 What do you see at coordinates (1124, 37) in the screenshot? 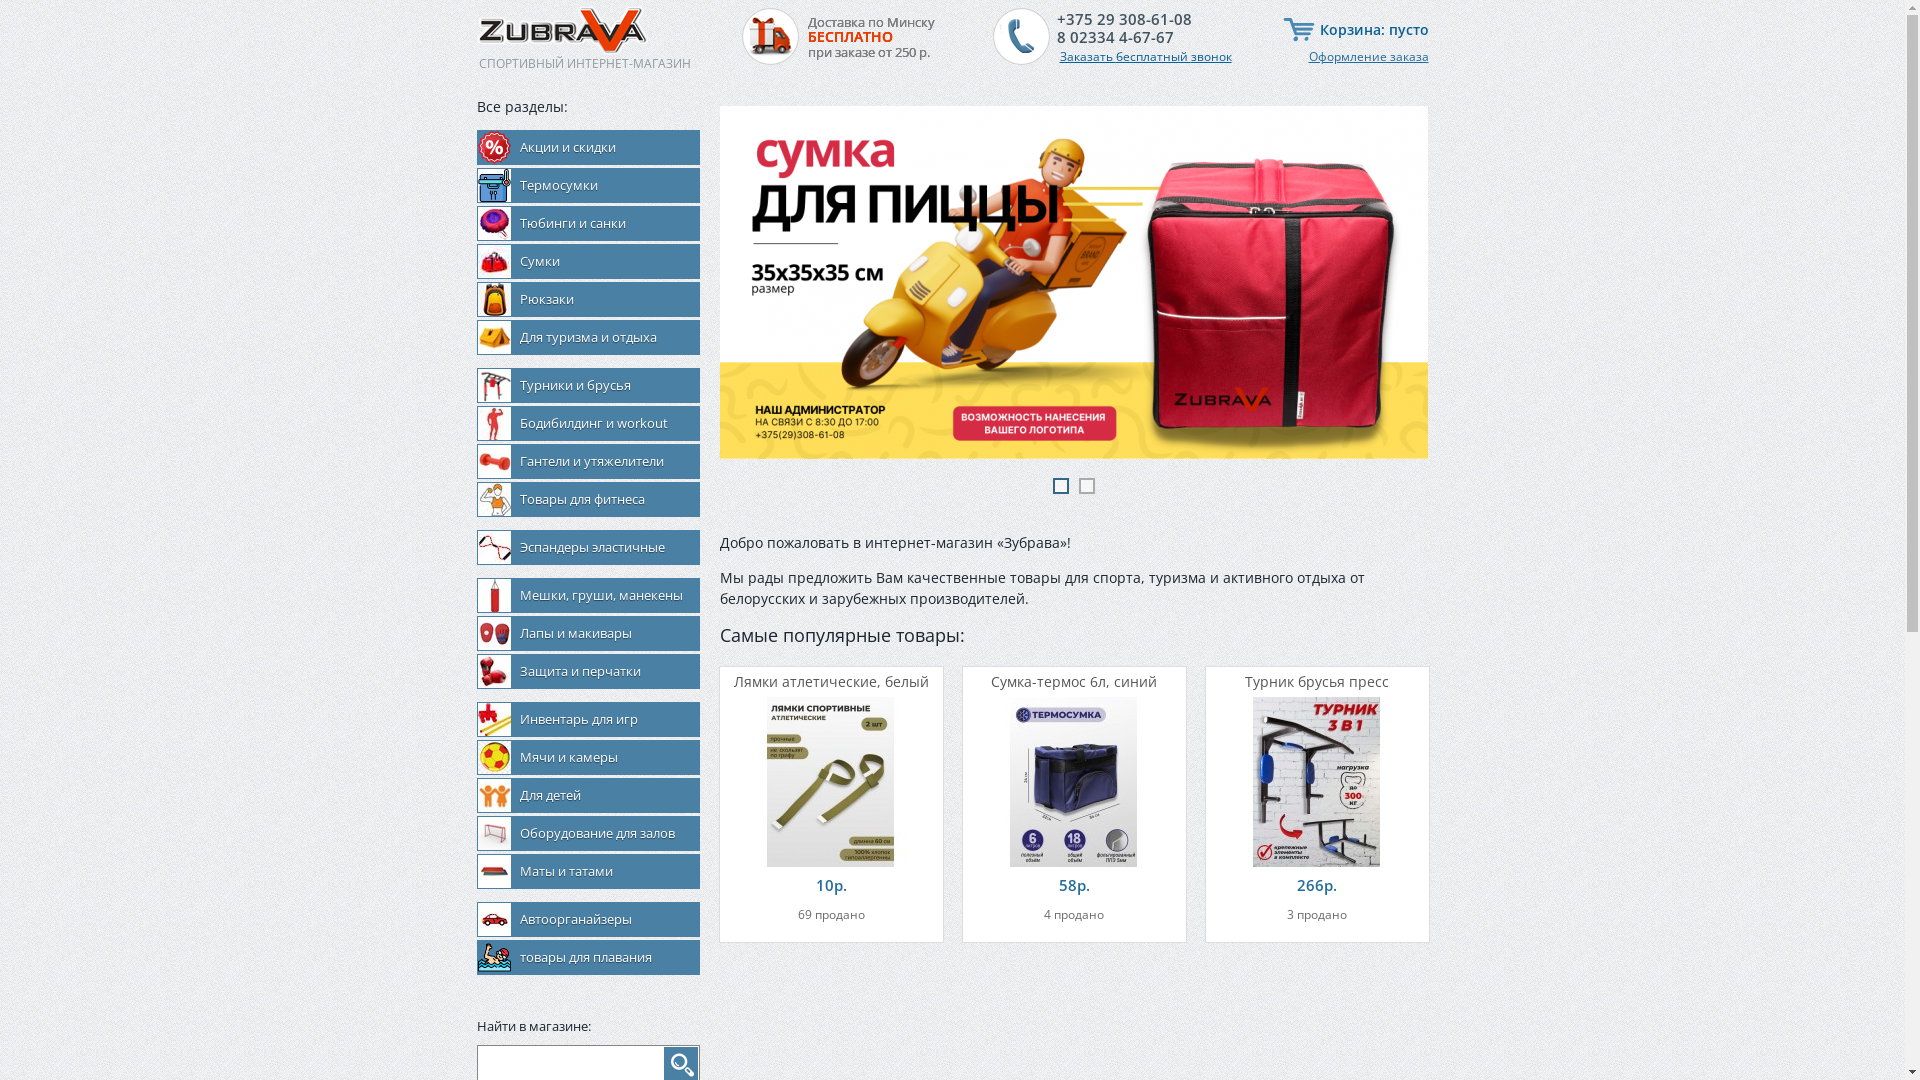
I see `8 02334 4-67-67` at bounding box center [1124, 37].